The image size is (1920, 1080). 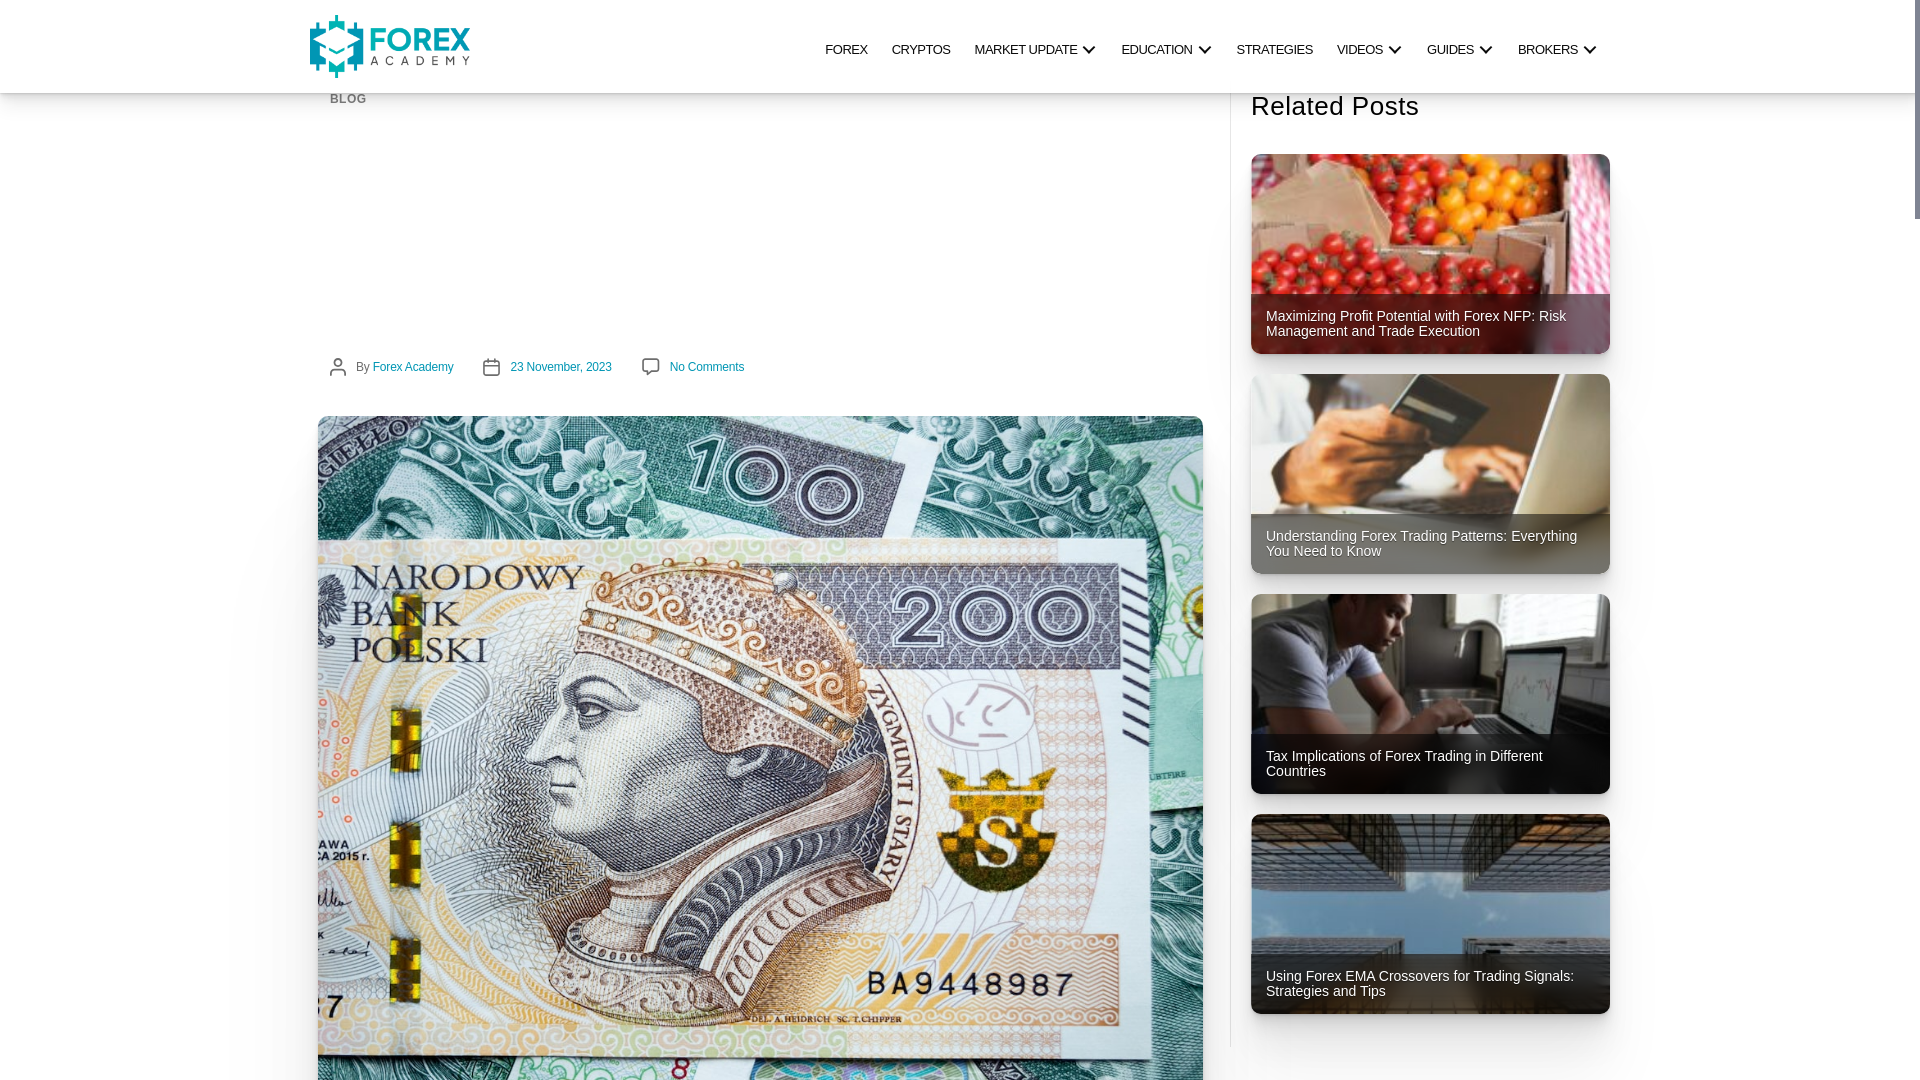 I want to click on Tax Implications of Forex Trading in Different Countries, so click(x=1430, y=694).